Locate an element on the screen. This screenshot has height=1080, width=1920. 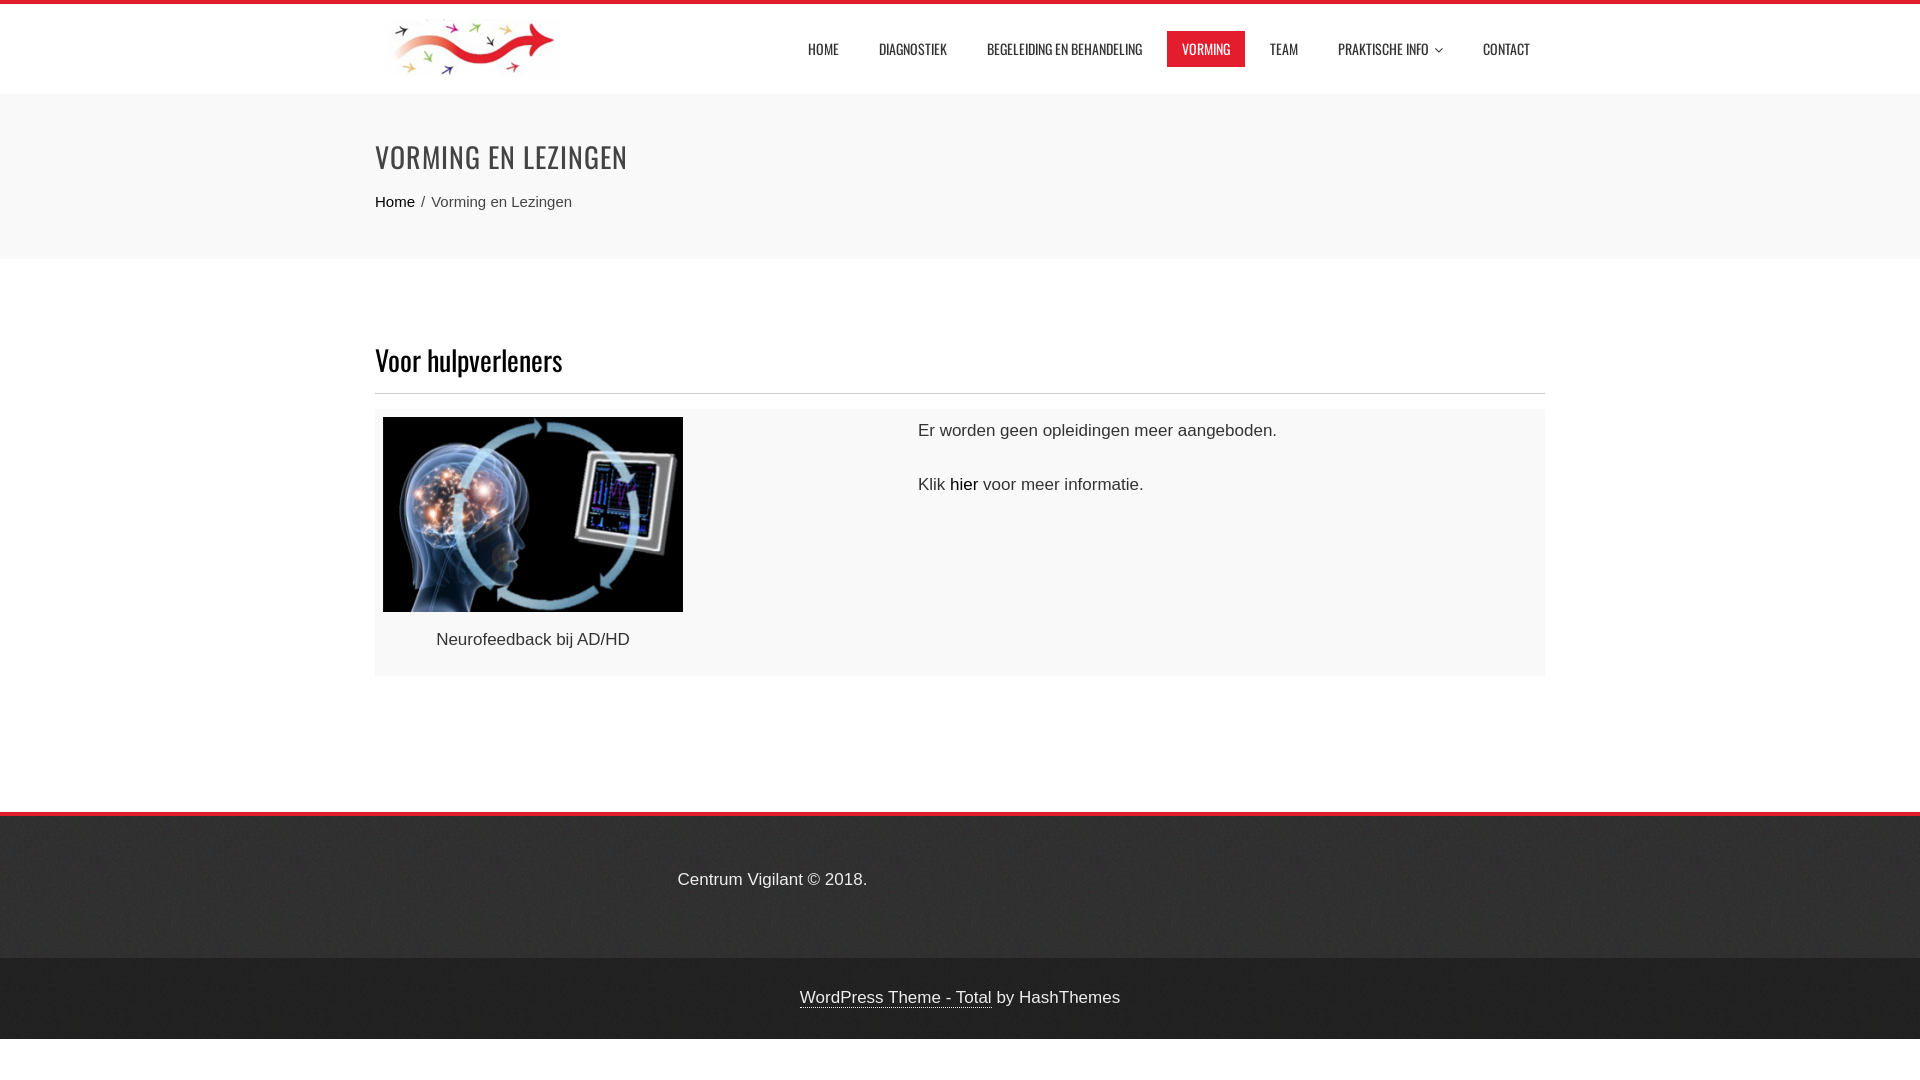
PRAKTISCHE INFO is located at coordinates (1390, 49).